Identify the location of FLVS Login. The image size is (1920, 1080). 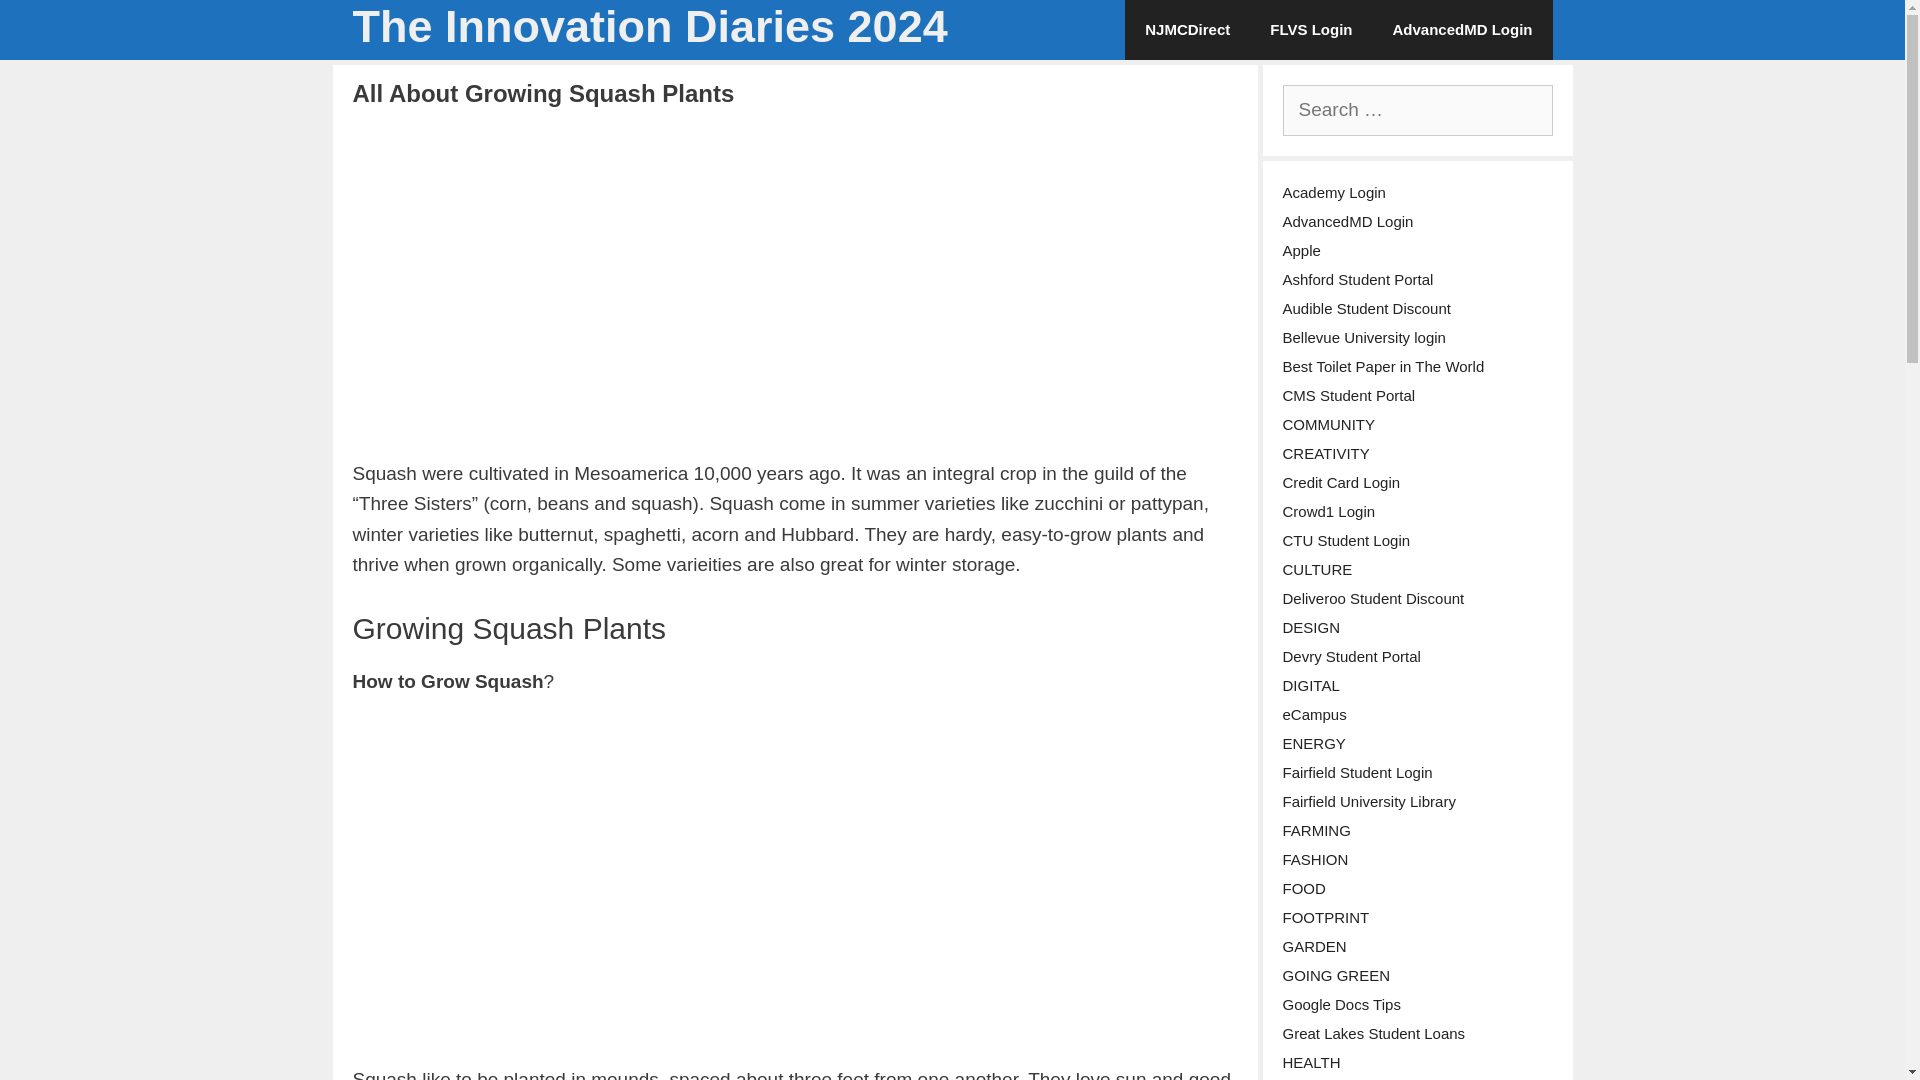
(1310, 30).